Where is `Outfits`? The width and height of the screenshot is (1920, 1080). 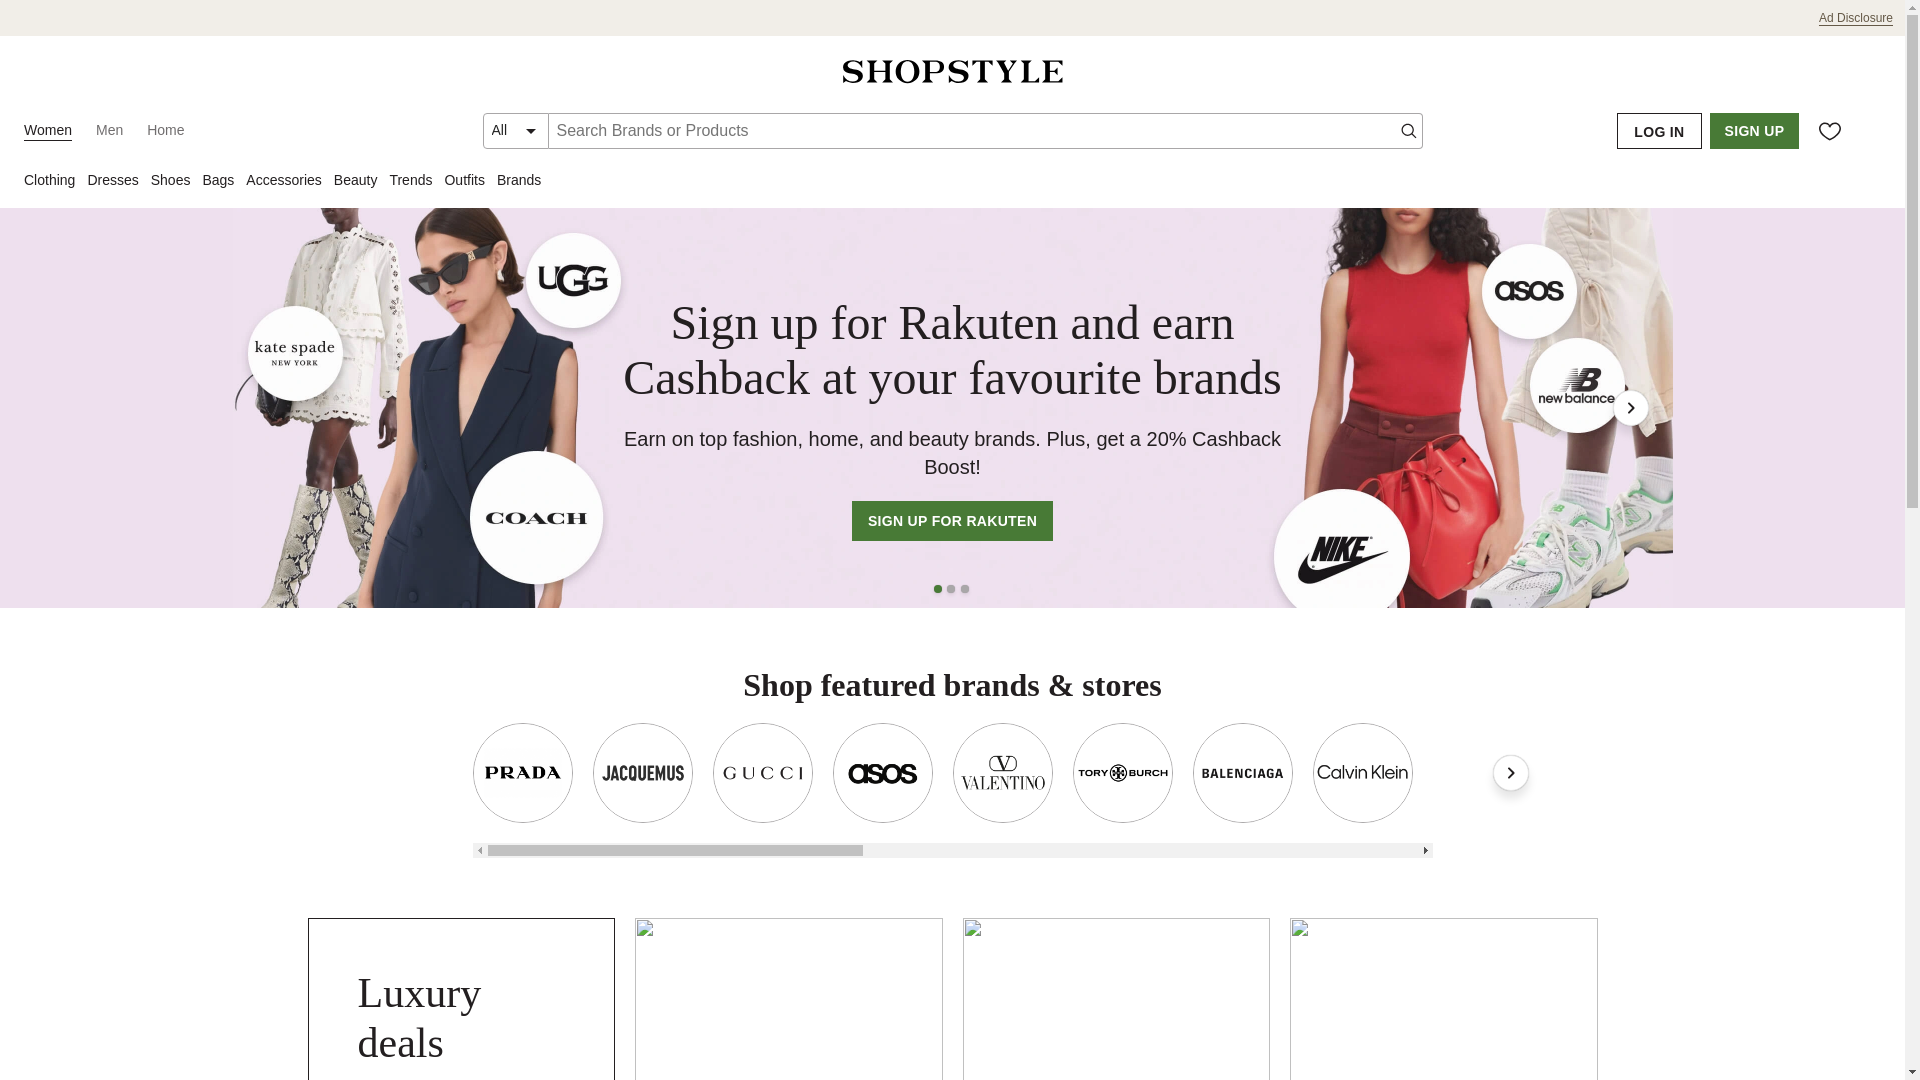 Outfits is located at coordinates (469, 182).